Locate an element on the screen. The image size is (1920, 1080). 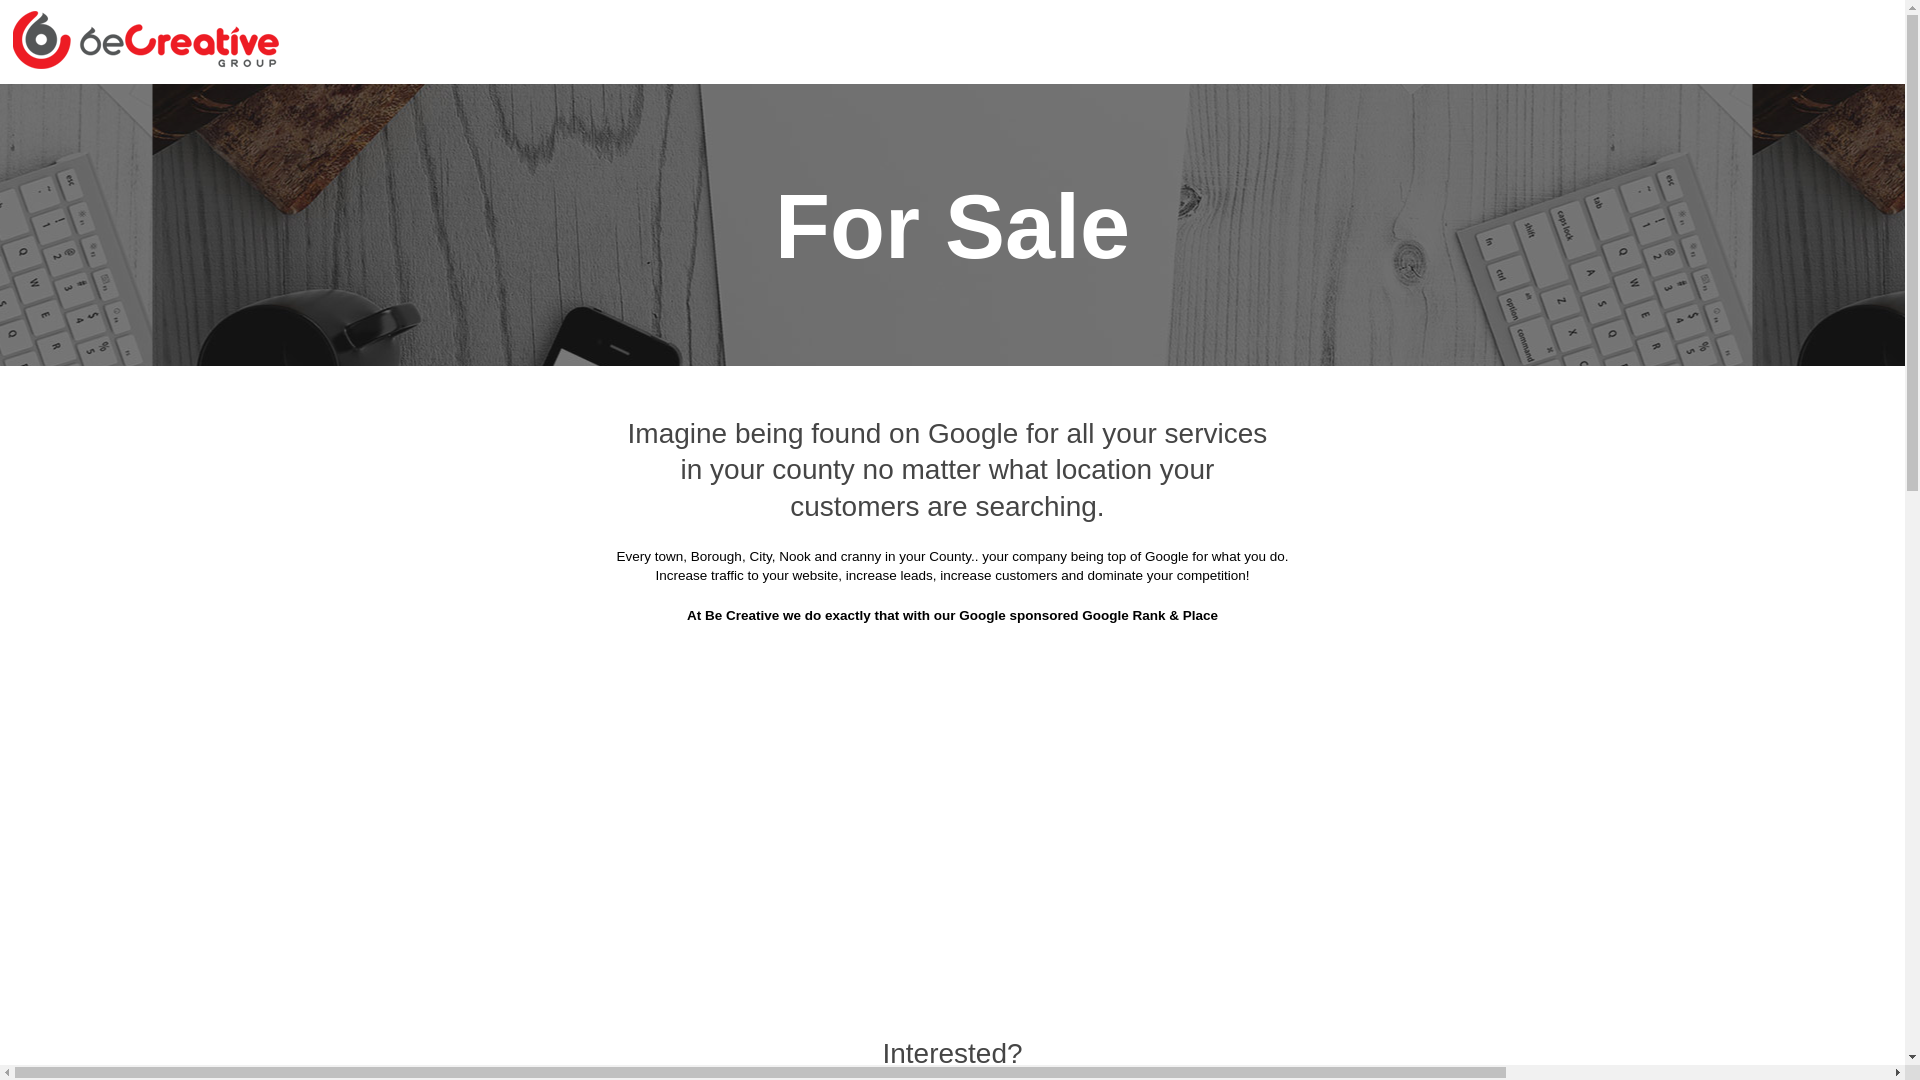
Aggregate Suppliers Ilfracombe Devon is located at coordinates (825, 506).